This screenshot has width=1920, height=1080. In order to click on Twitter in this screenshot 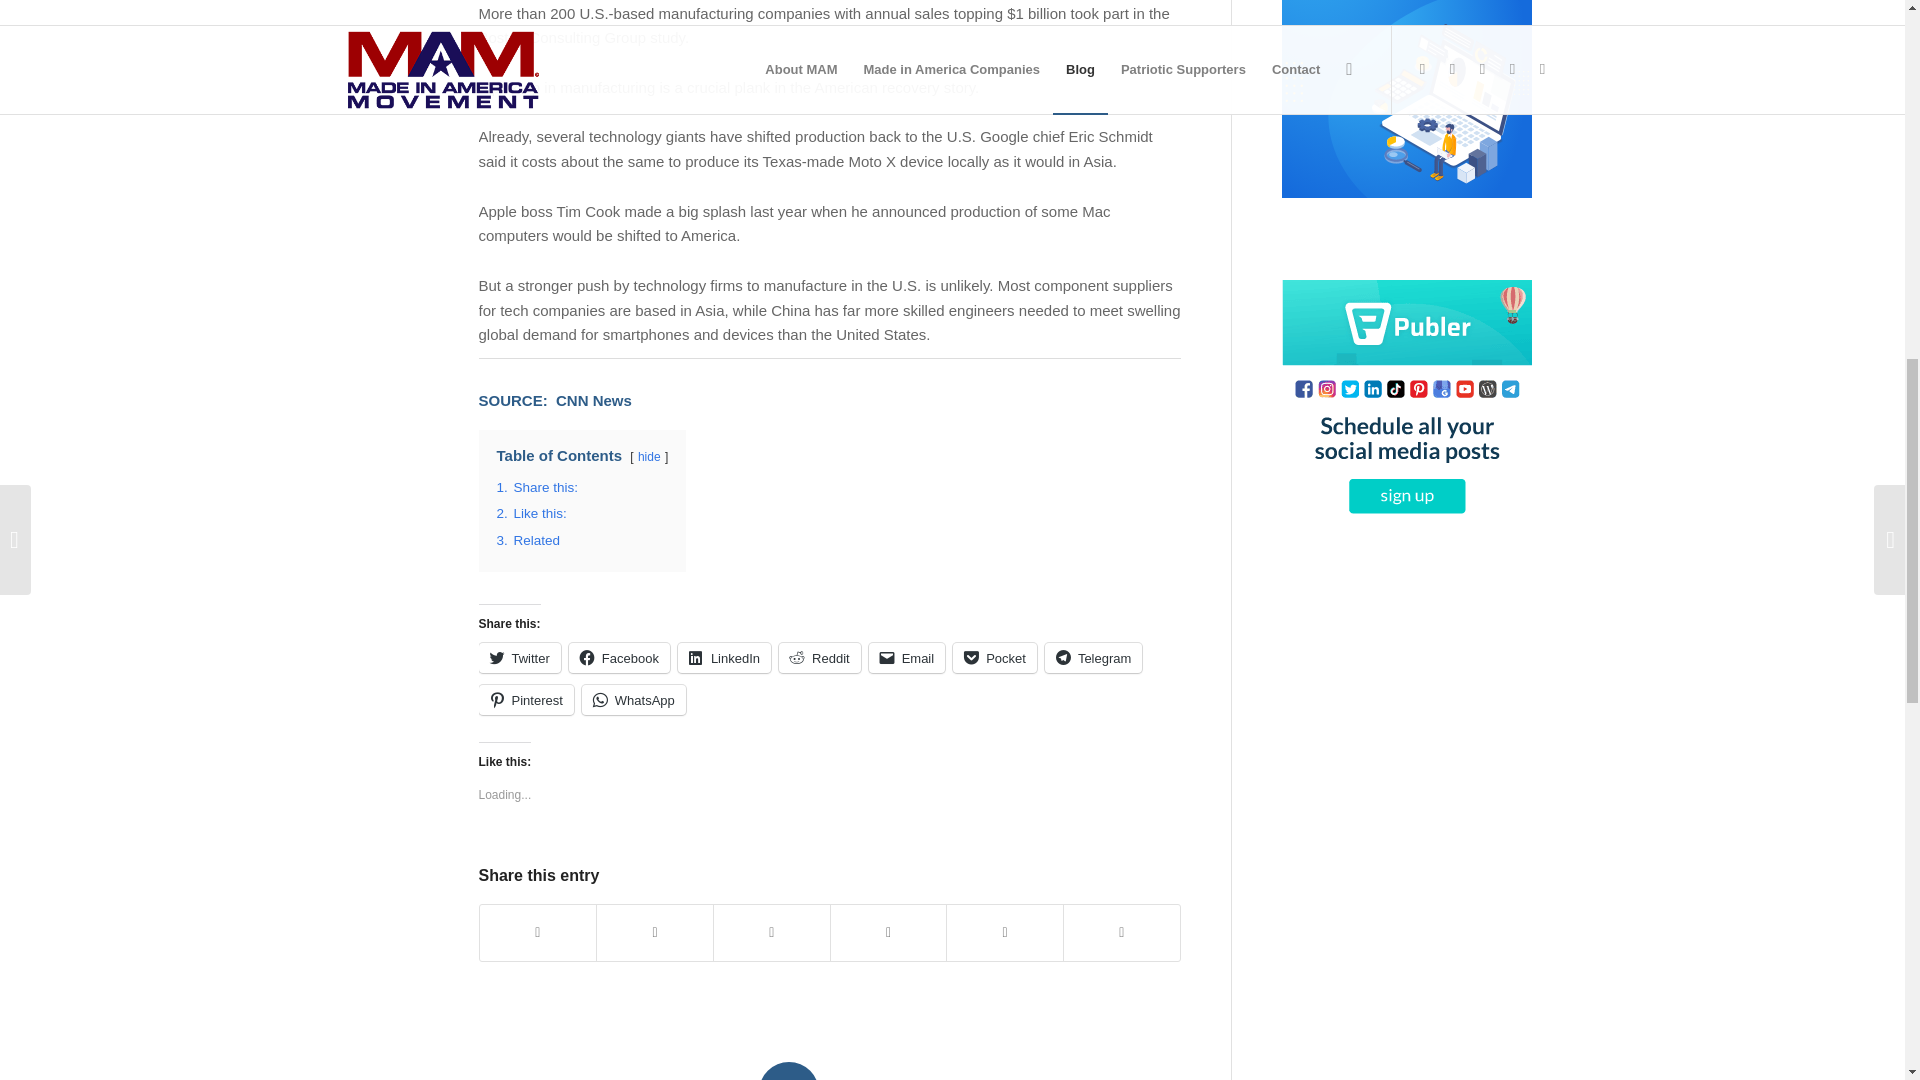, I will do `click(519, 657)`.